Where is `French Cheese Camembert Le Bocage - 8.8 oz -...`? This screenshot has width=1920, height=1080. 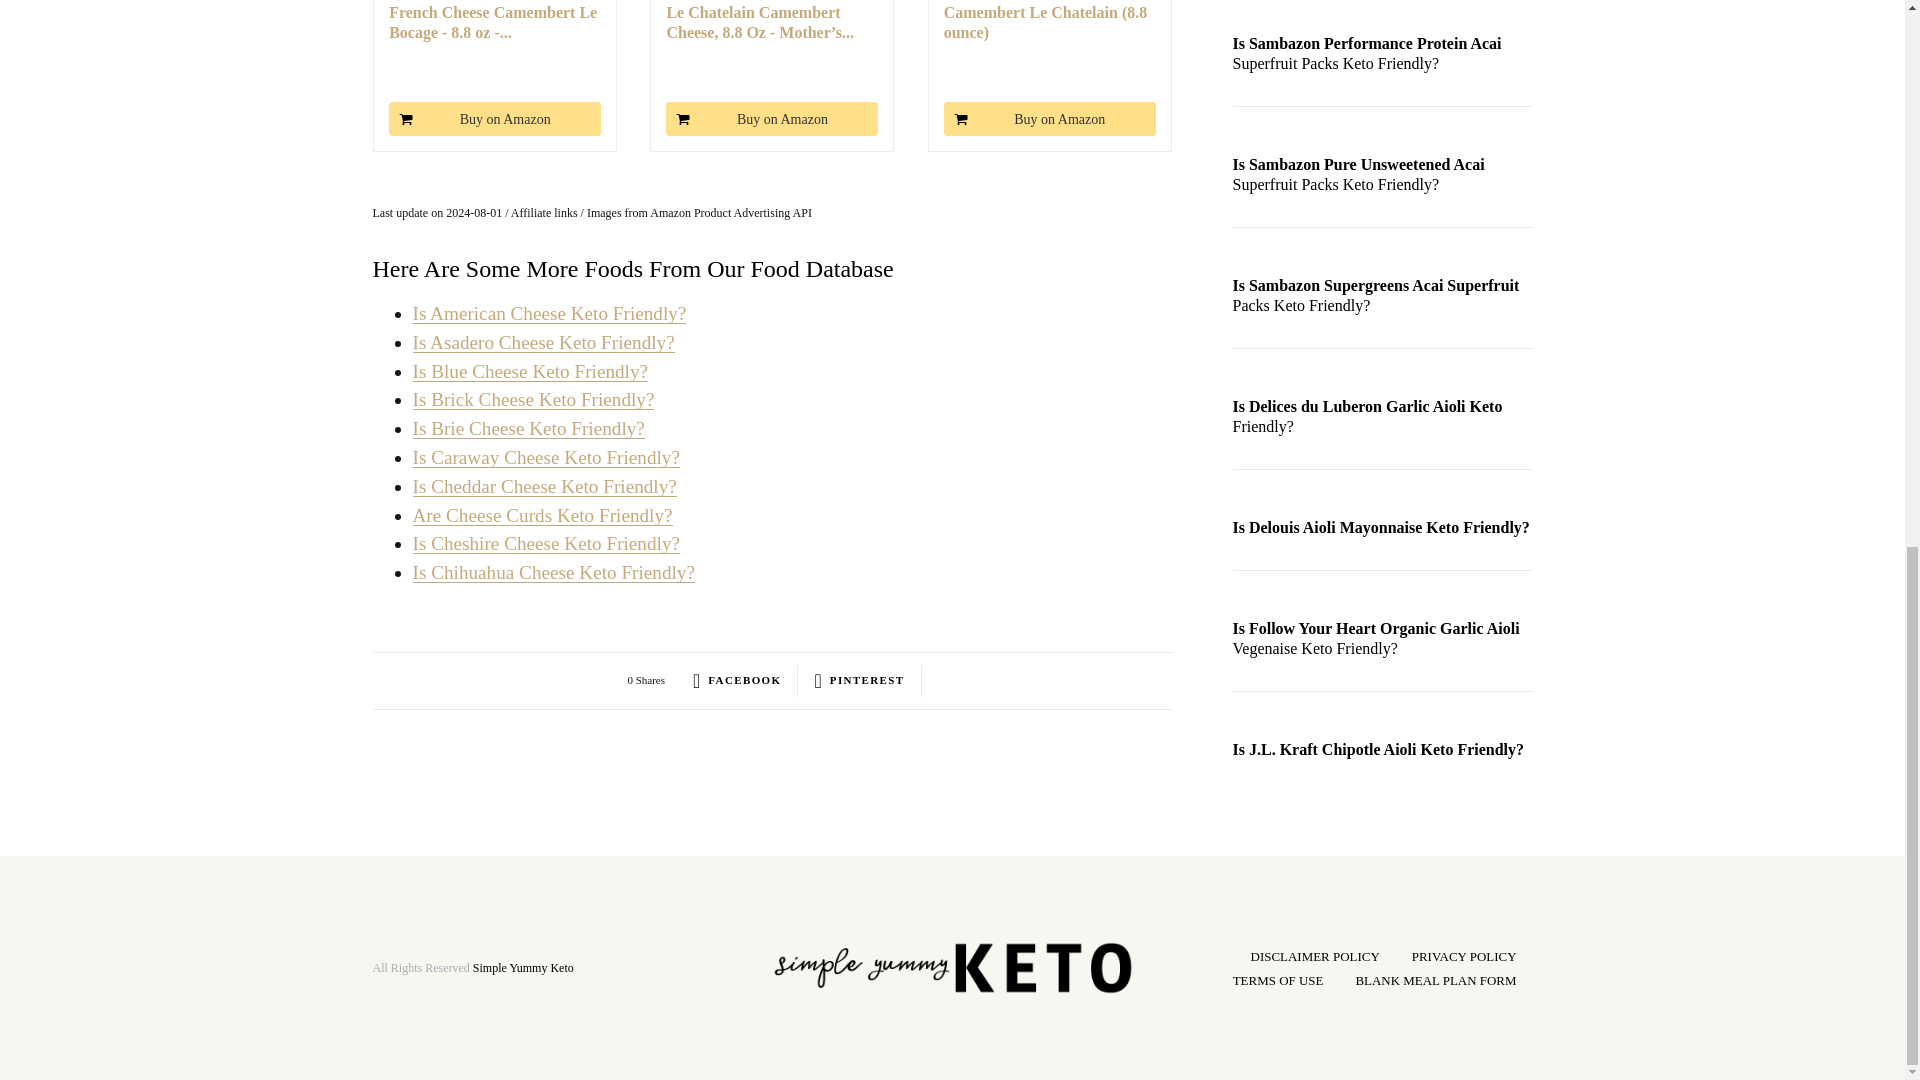 French Cheese Camembert Le Bocage - 8.8 oz -... is located at coordinates (494, 23).